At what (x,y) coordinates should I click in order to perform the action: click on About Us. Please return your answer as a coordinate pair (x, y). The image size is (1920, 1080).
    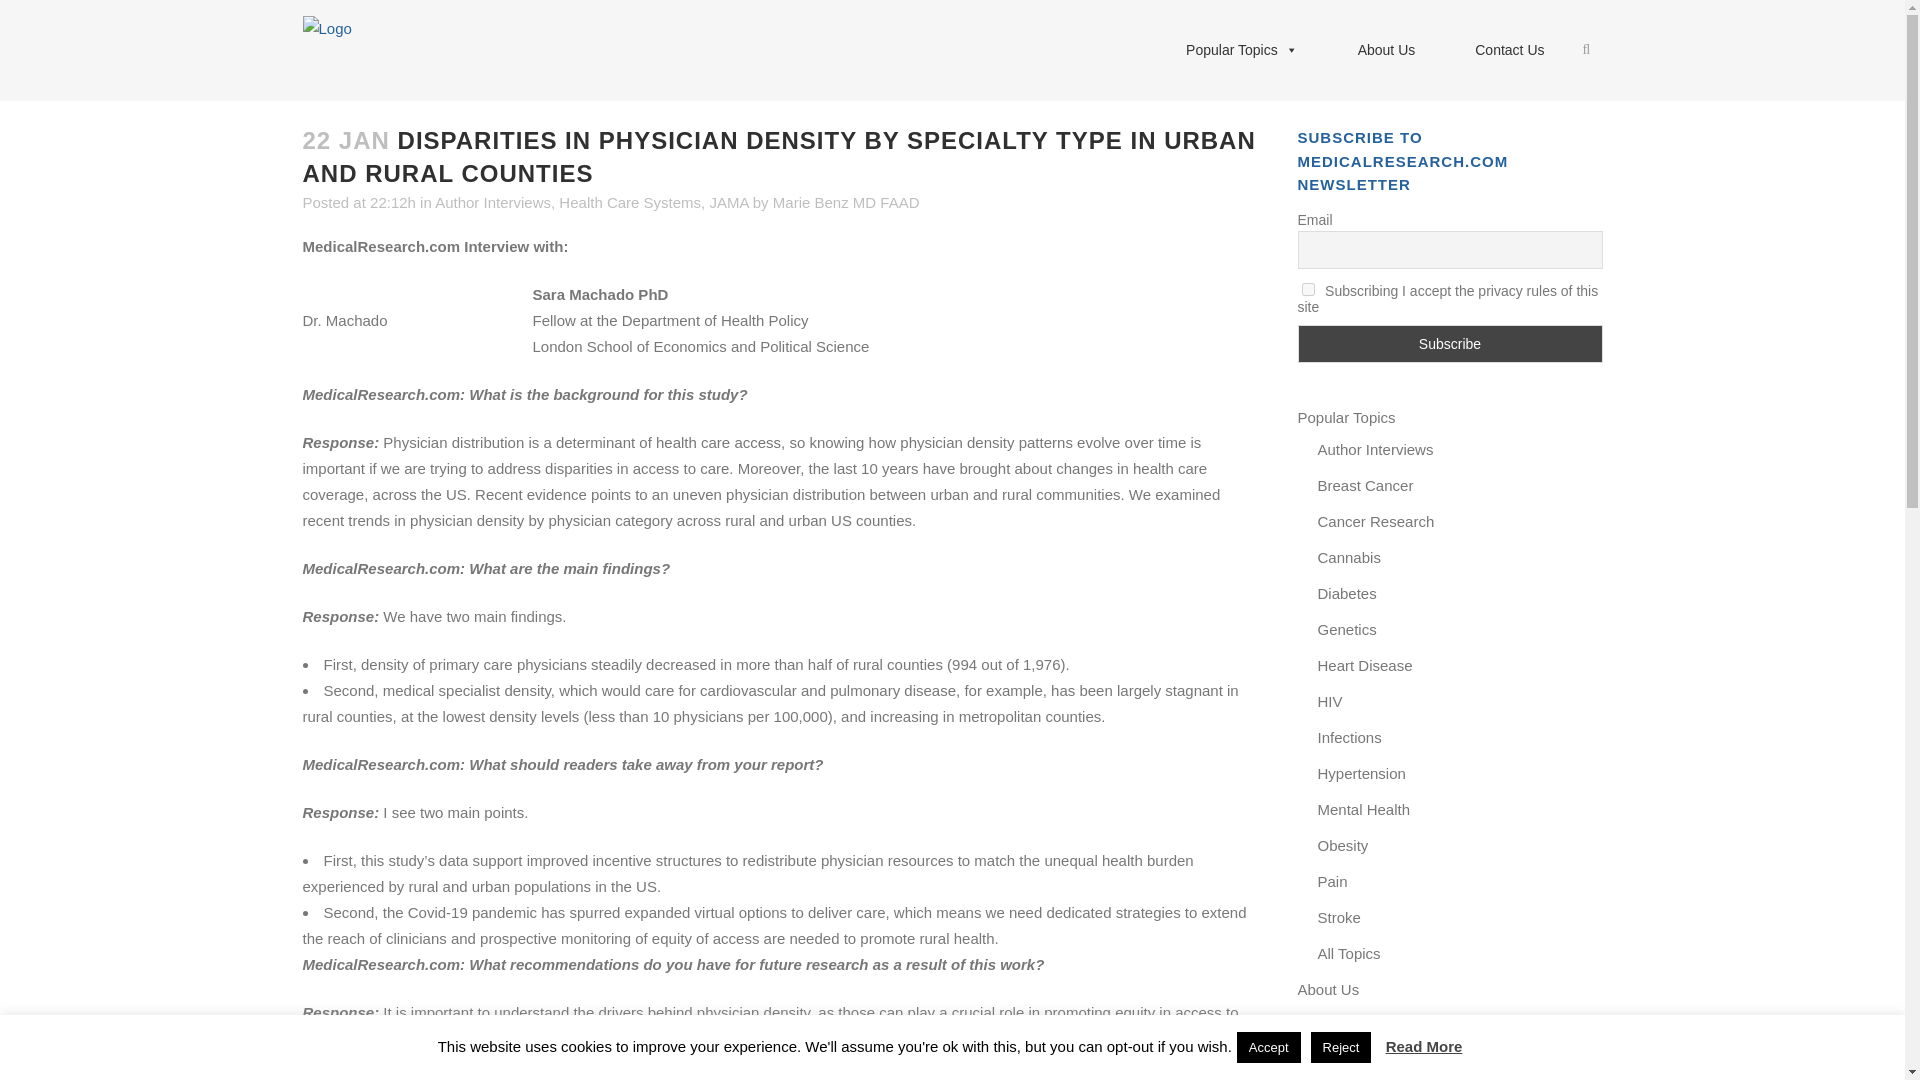
    Looking at the image, I should click on (1386, 50).